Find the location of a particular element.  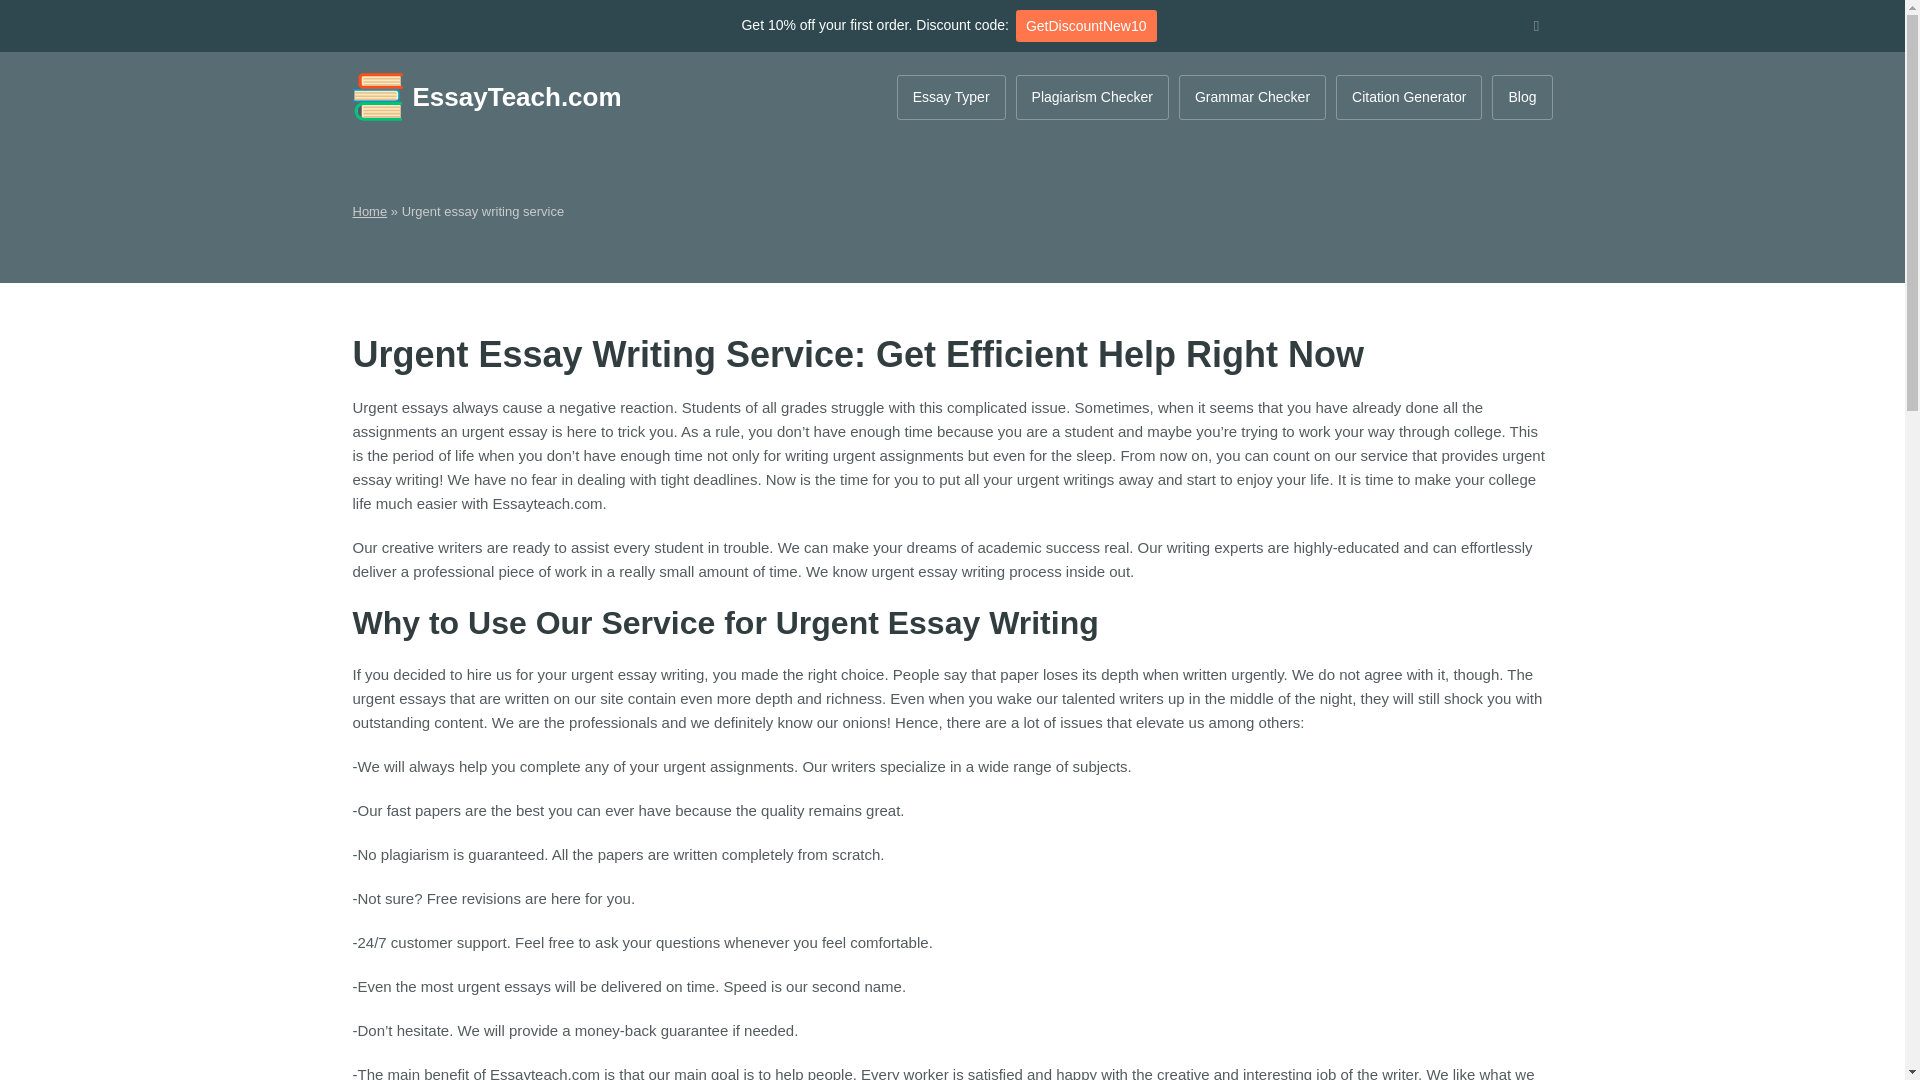

Plagiarism Checker is located at coordinates (1092, 96).